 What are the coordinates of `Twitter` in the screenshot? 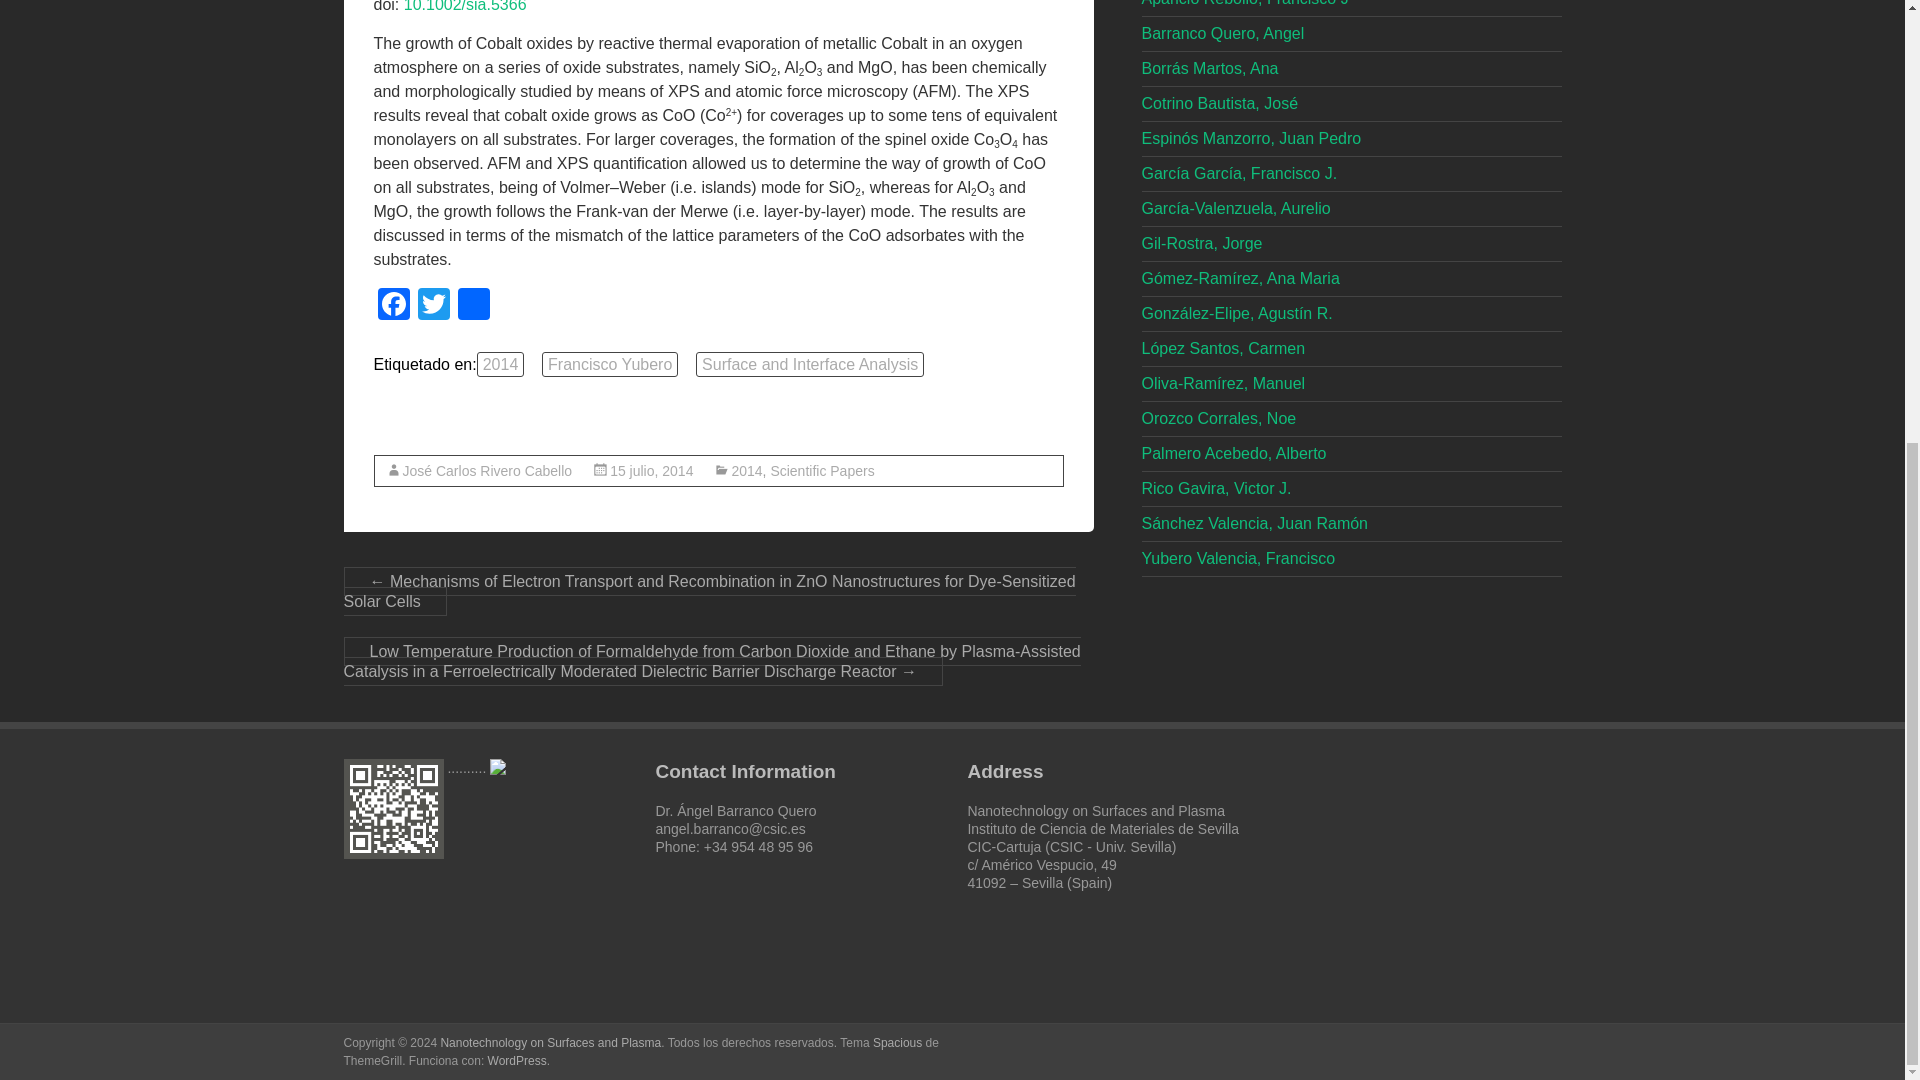 It's located at (434, 306).